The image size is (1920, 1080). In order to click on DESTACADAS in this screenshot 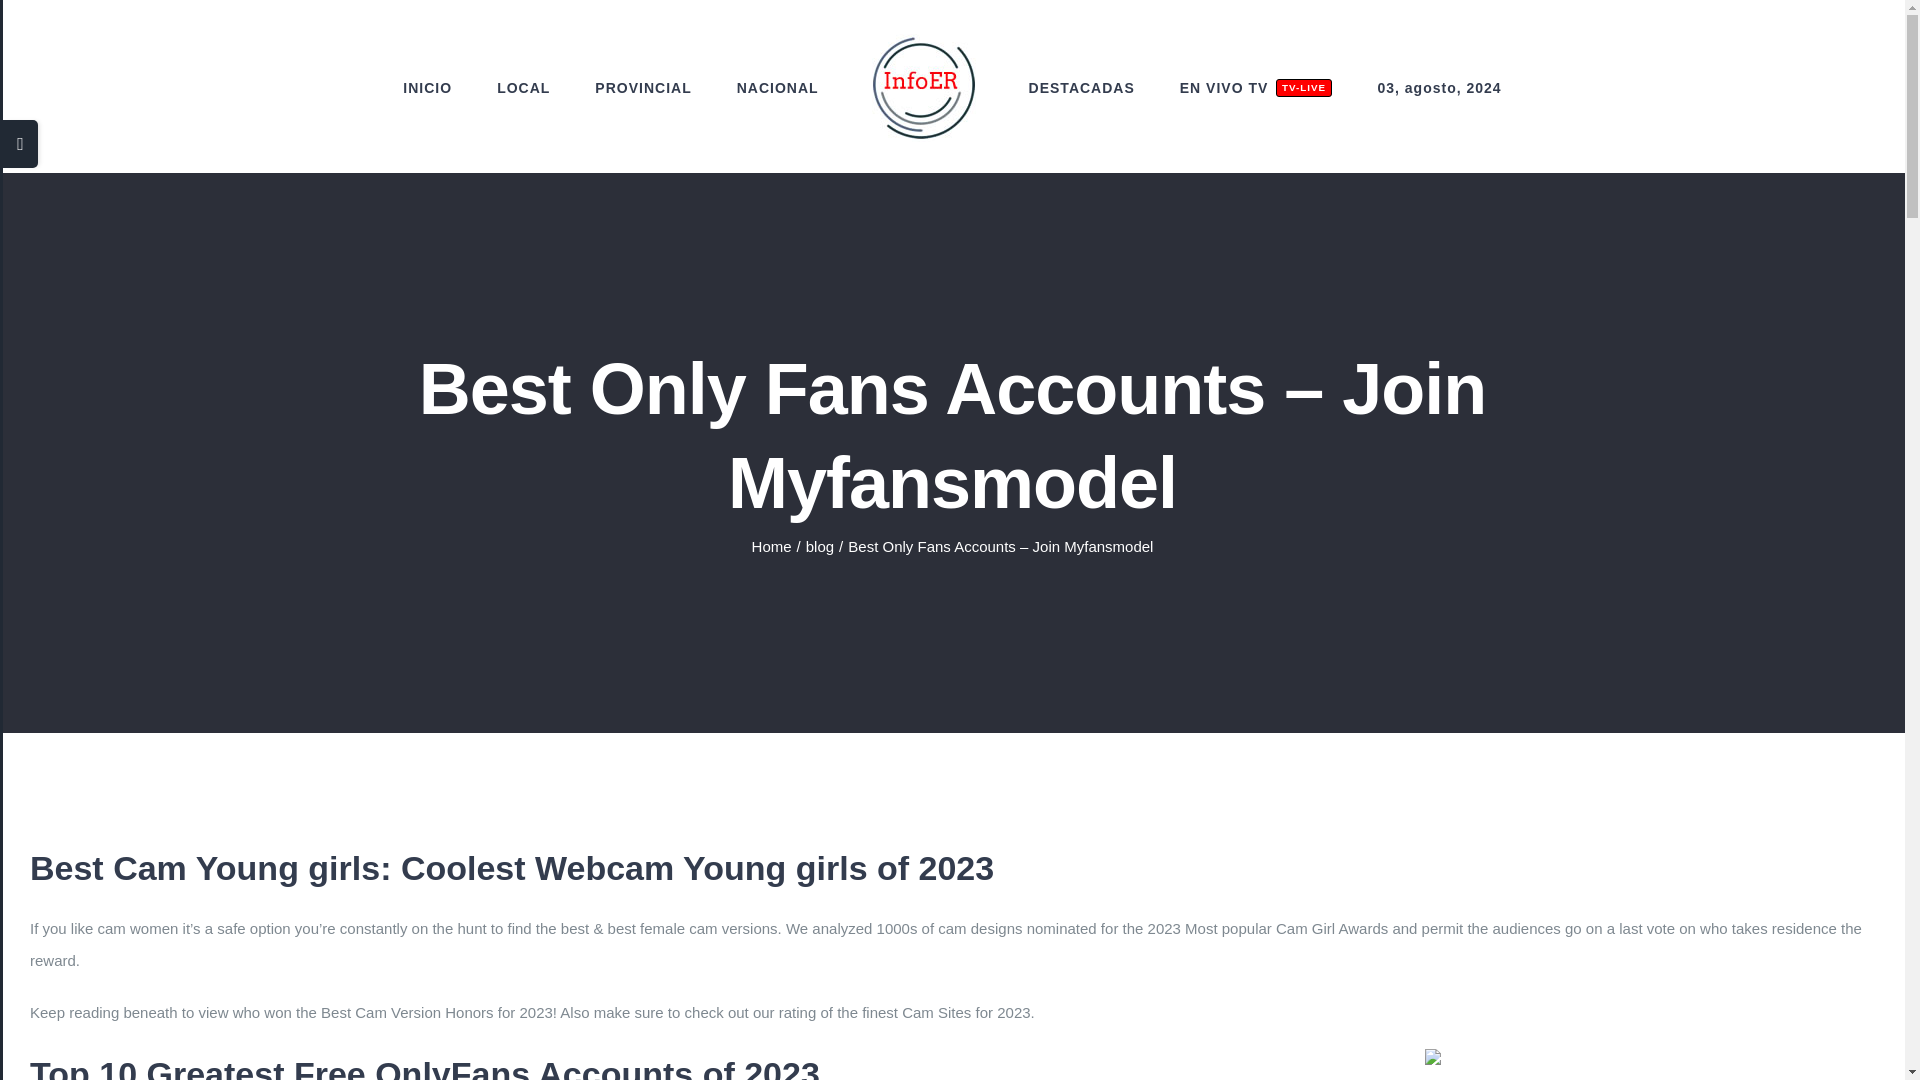, I will do `click(1256, 88)`.